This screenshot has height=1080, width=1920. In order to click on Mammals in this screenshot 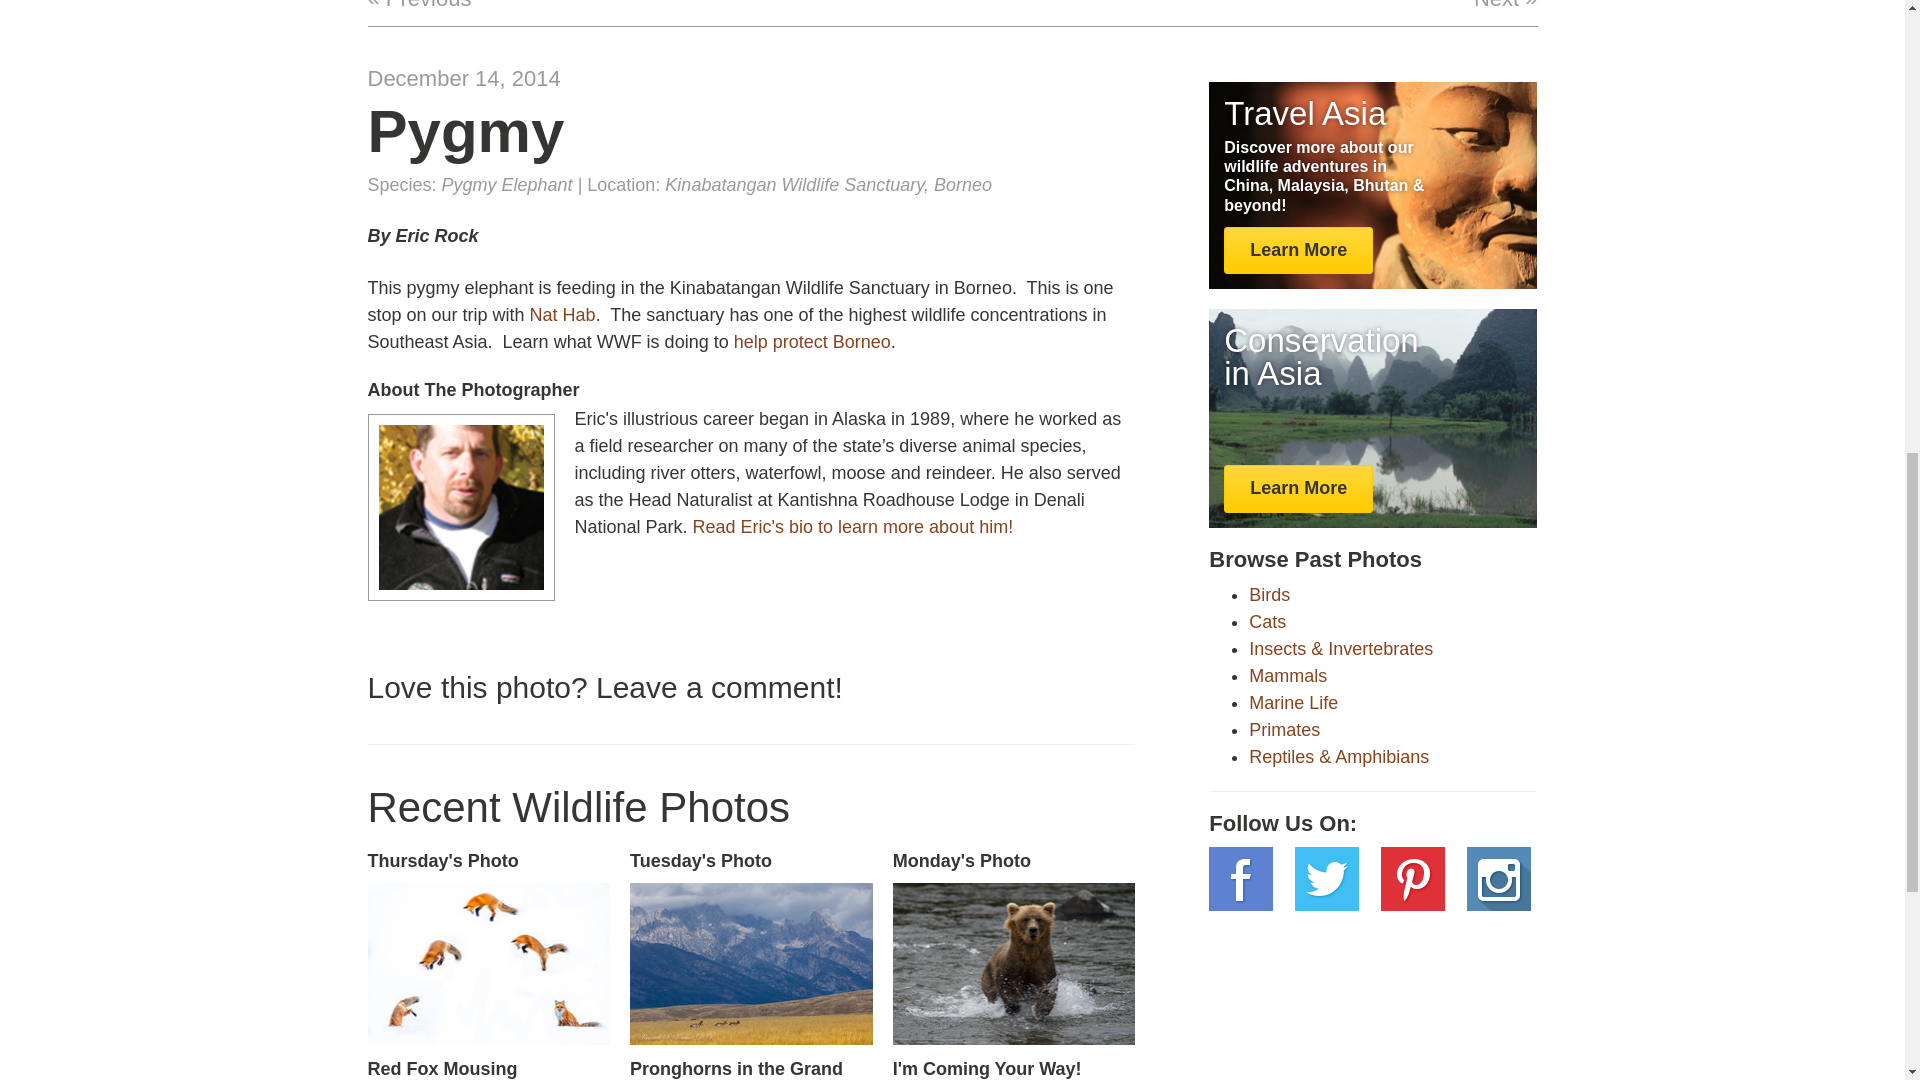, I will do `click(1270, 594)`.